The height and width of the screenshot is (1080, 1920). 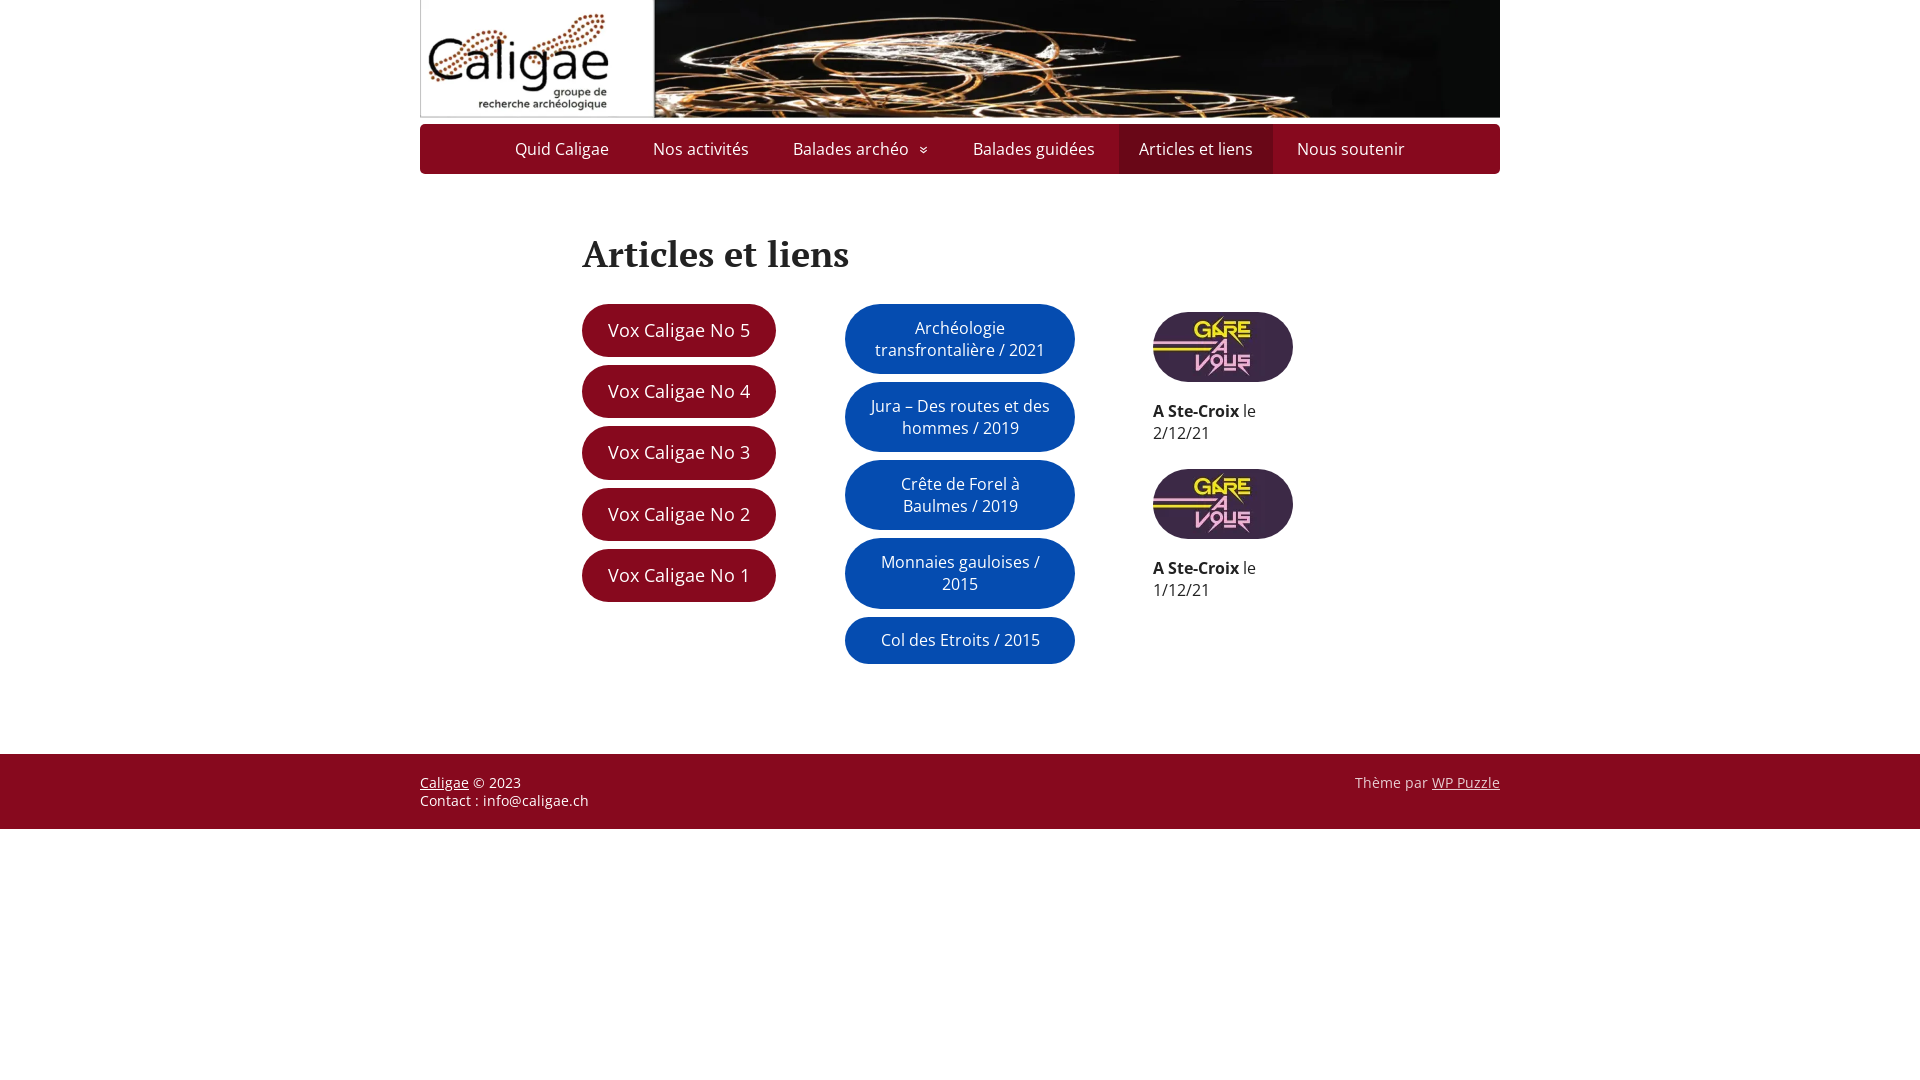 What do you see at coordinates (444, 782) in the screenshot?
I see `Caligae` at bounding box center [444, 782].